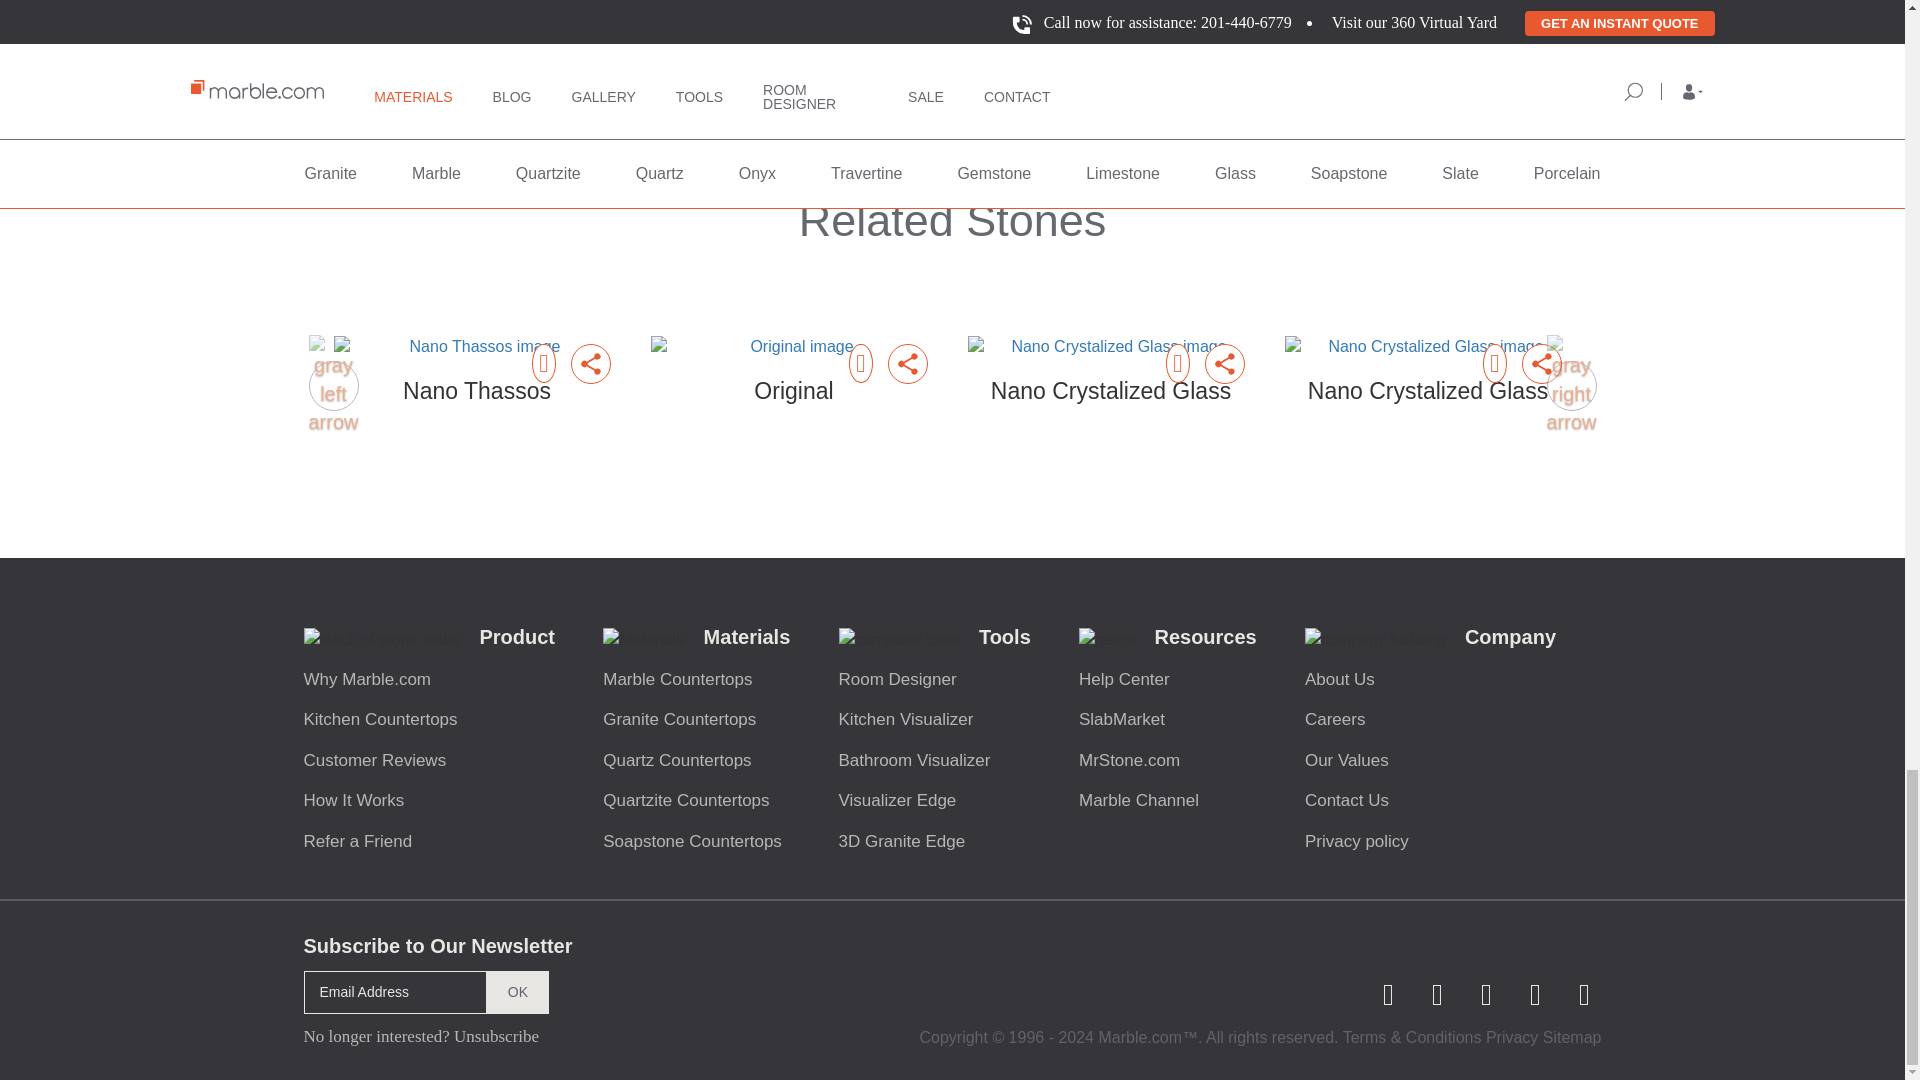 This screenshot has height=1080, width=1920. What do you see at coordinates (793, 391) in the screenshot?
I see `Original` at bounding box center [793, 391].